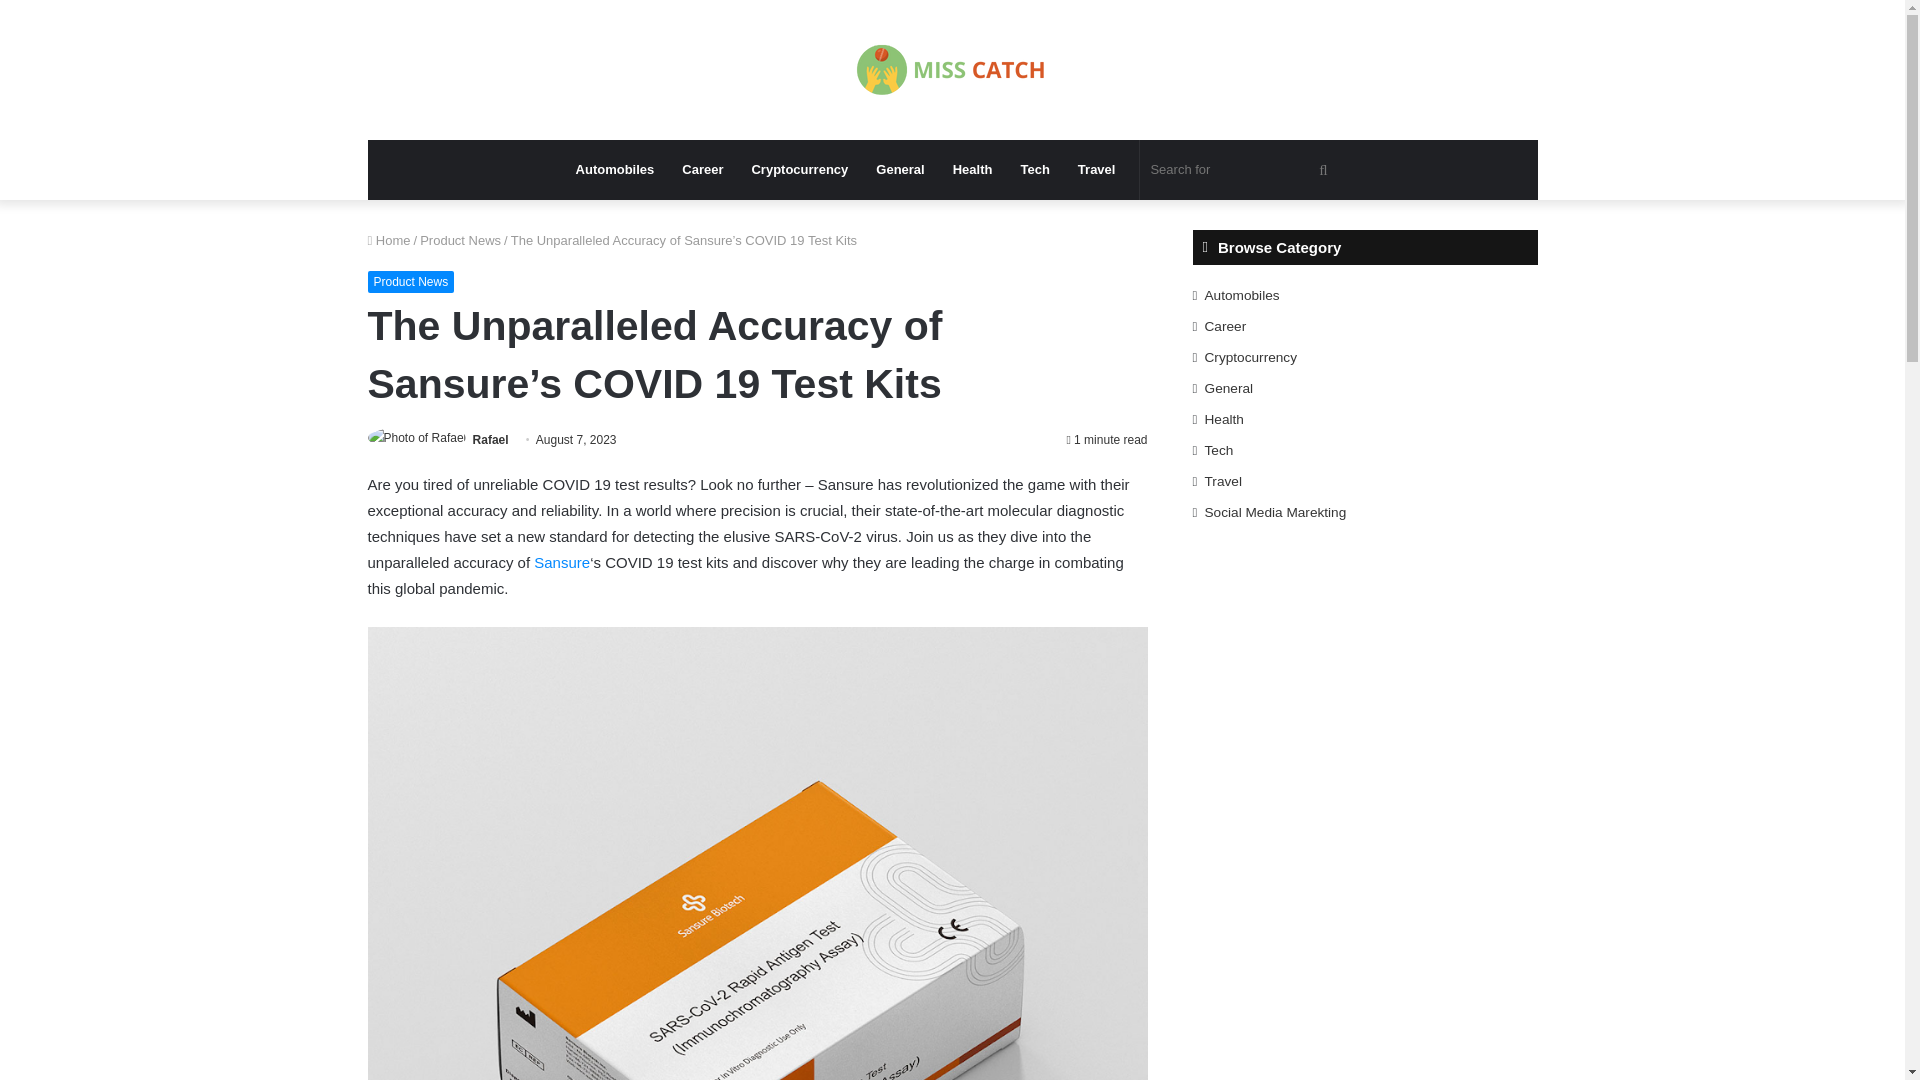 The image size is (1920, 1080). What do you see at coordinates (1096, 170) in the screenshot?
I see `Travel` at bounding box center [1096, 170].